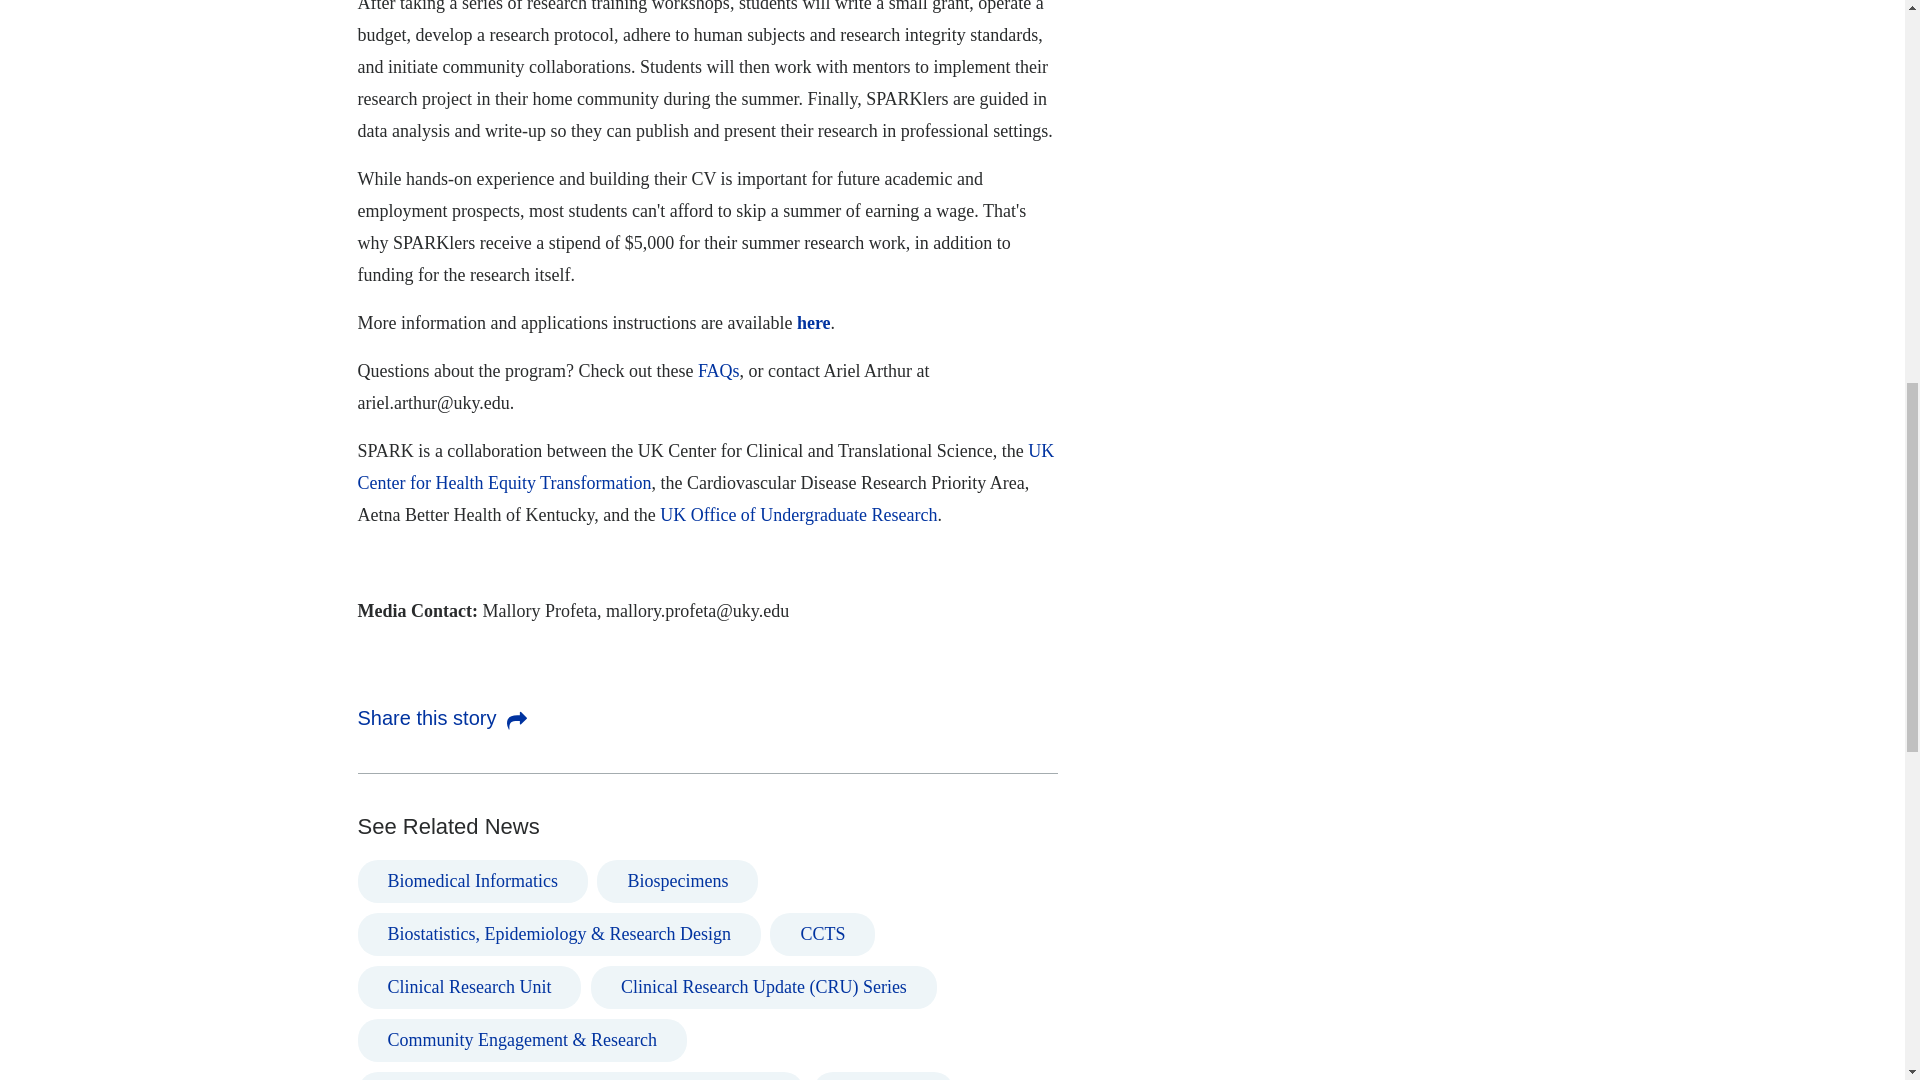  I want to click on  UK Center for Health Equity Transformation, so click(706, 466).